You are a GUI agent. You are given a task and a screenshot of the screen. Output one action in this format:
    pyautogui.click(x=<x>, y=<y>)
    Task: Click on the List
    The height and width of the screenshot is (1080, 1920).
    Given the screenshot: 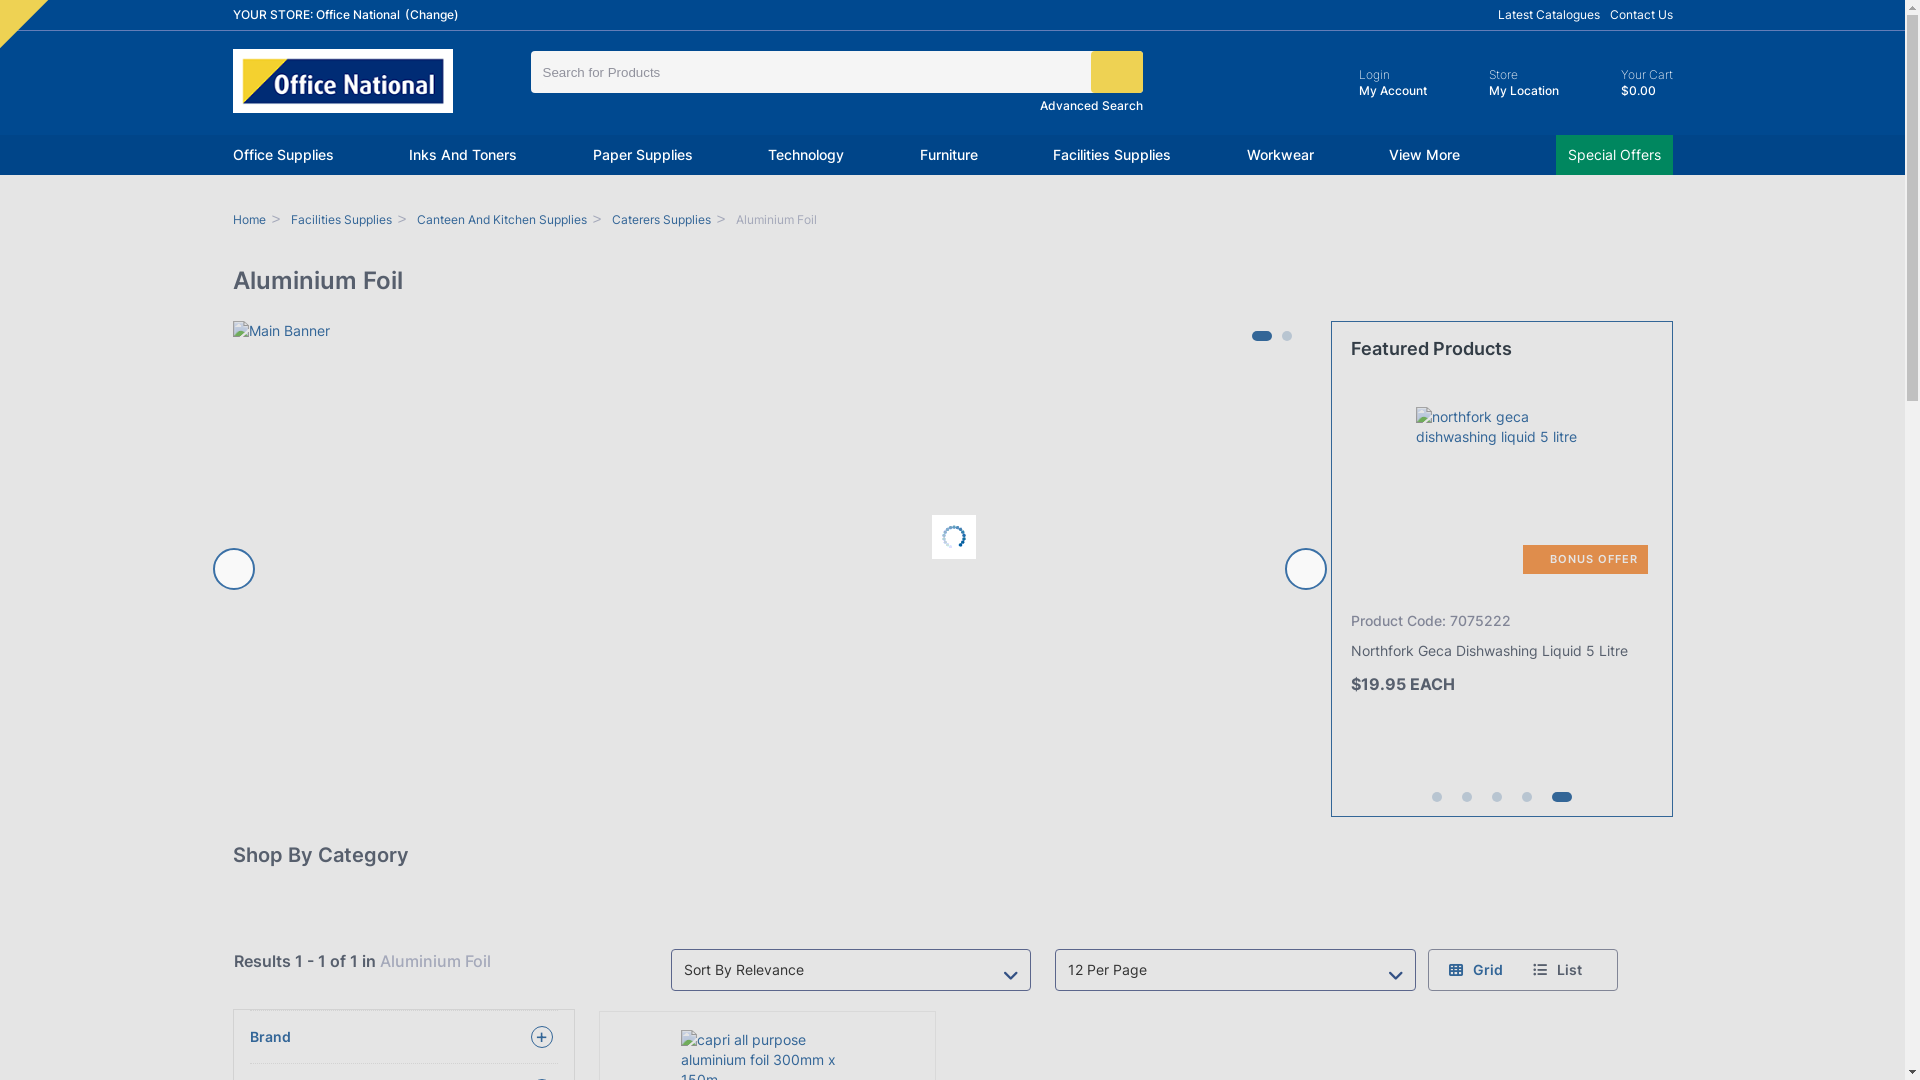 What is the action you would take?
    pyautogui.click(x=1558, y=970)
    